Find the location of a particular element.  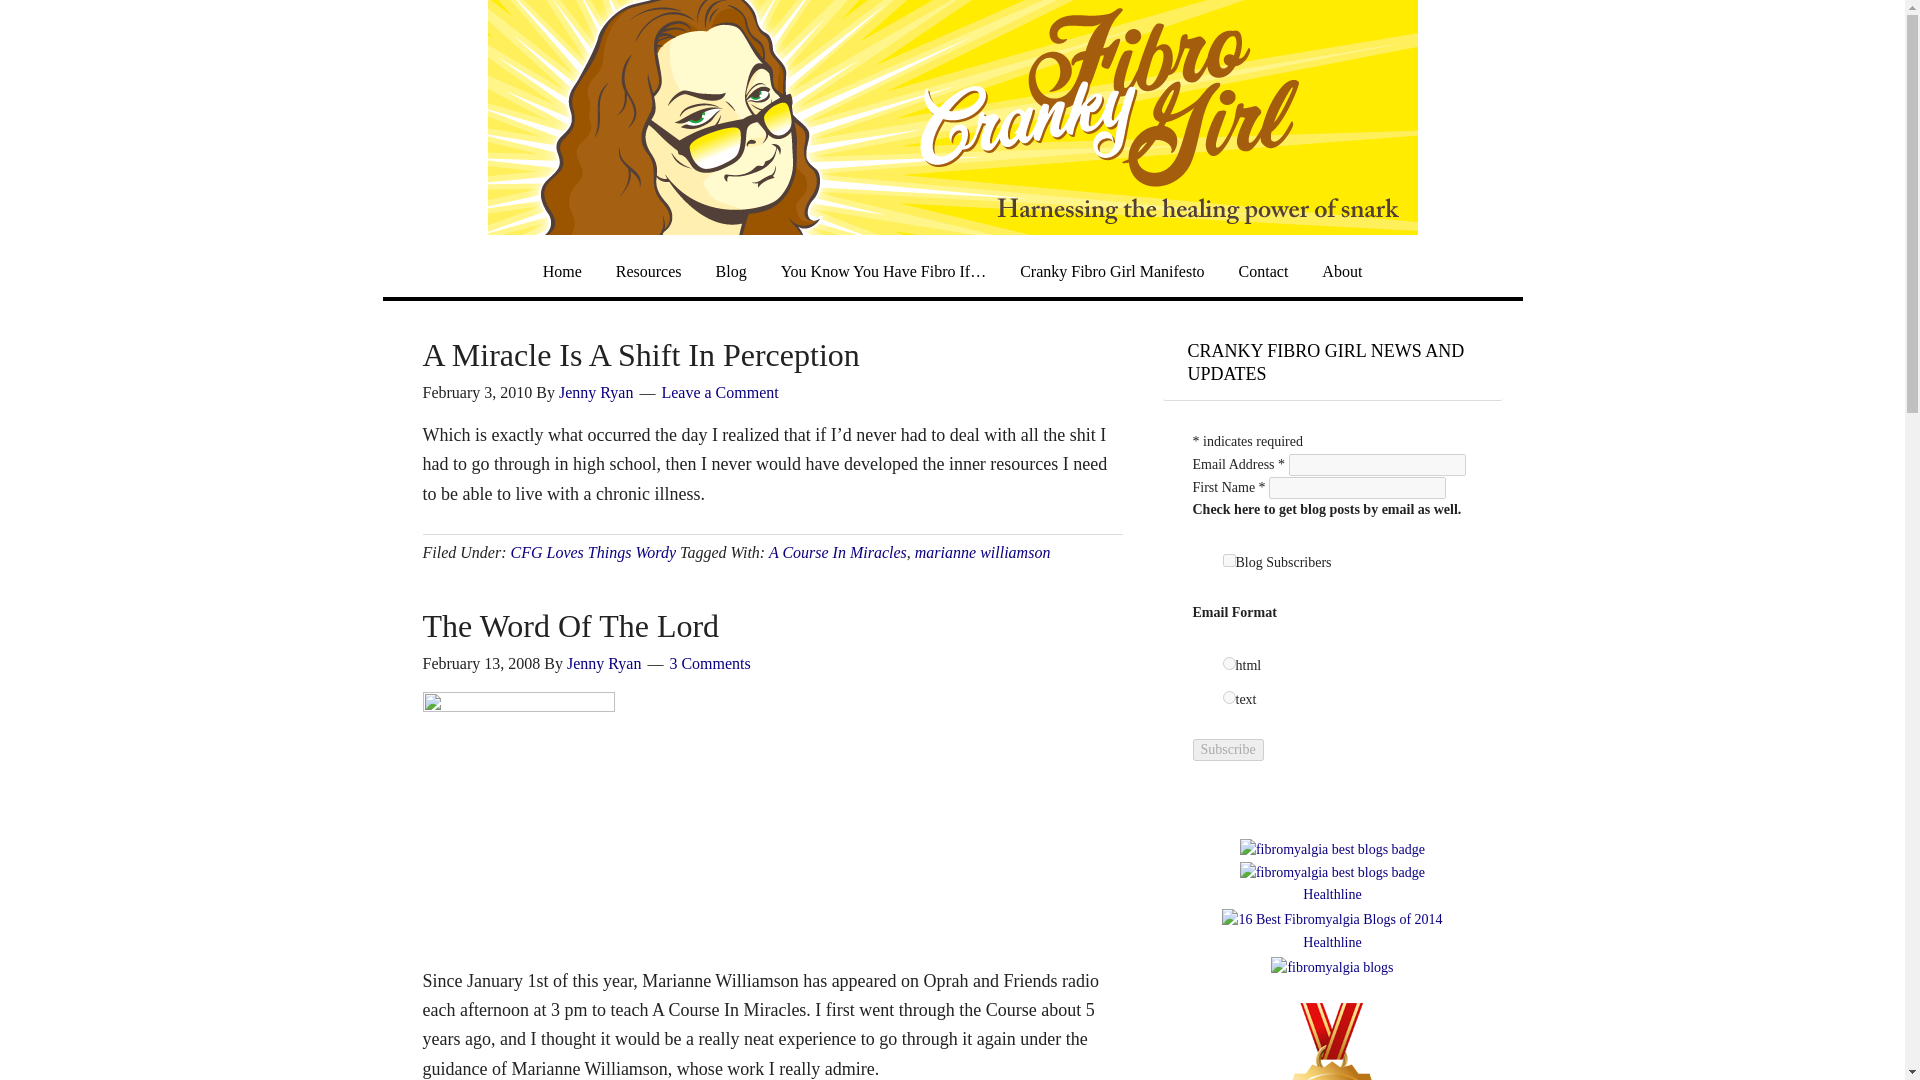

Resources is located at coordinates (648, 270).